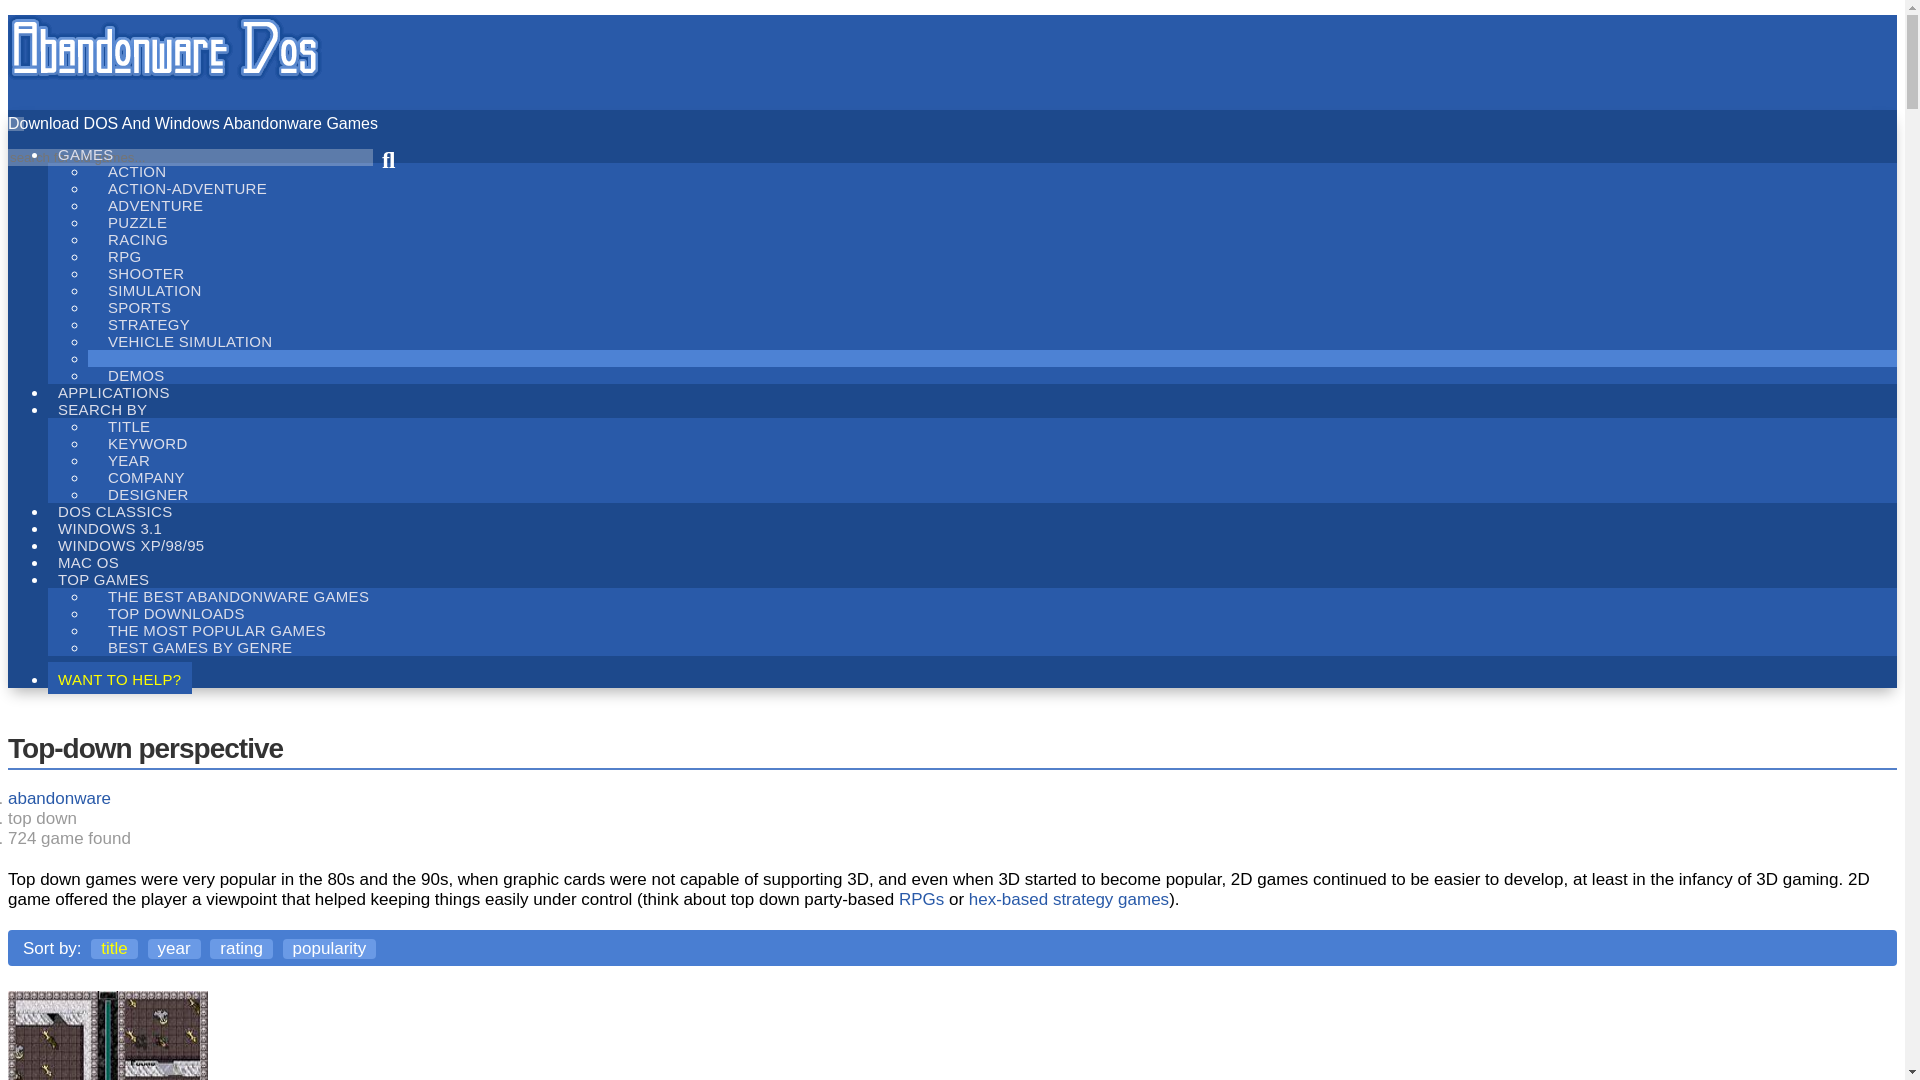 The image size is (1920, 1080). I want to click on year, so click(174, 948).